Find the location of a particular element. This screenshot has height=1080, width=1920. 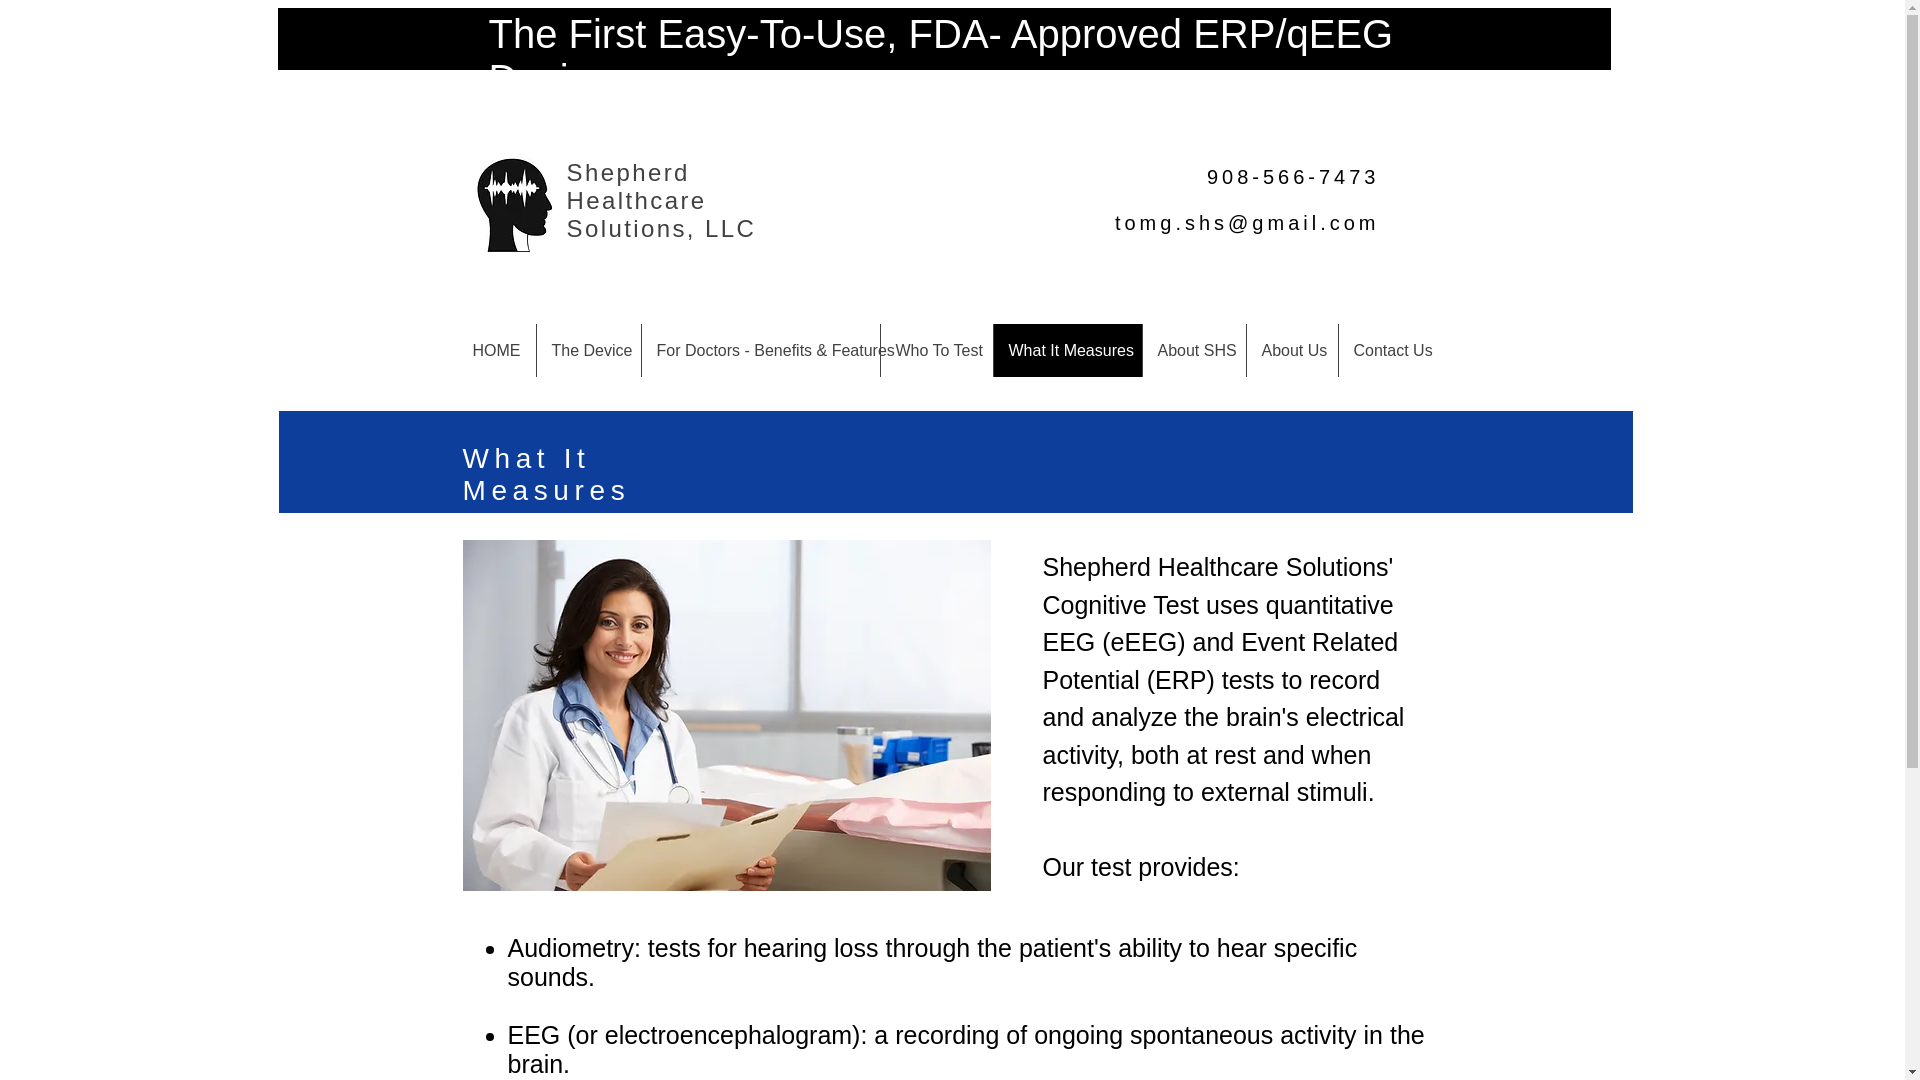

908-566-7473 is located at coordinates (1294, 176).